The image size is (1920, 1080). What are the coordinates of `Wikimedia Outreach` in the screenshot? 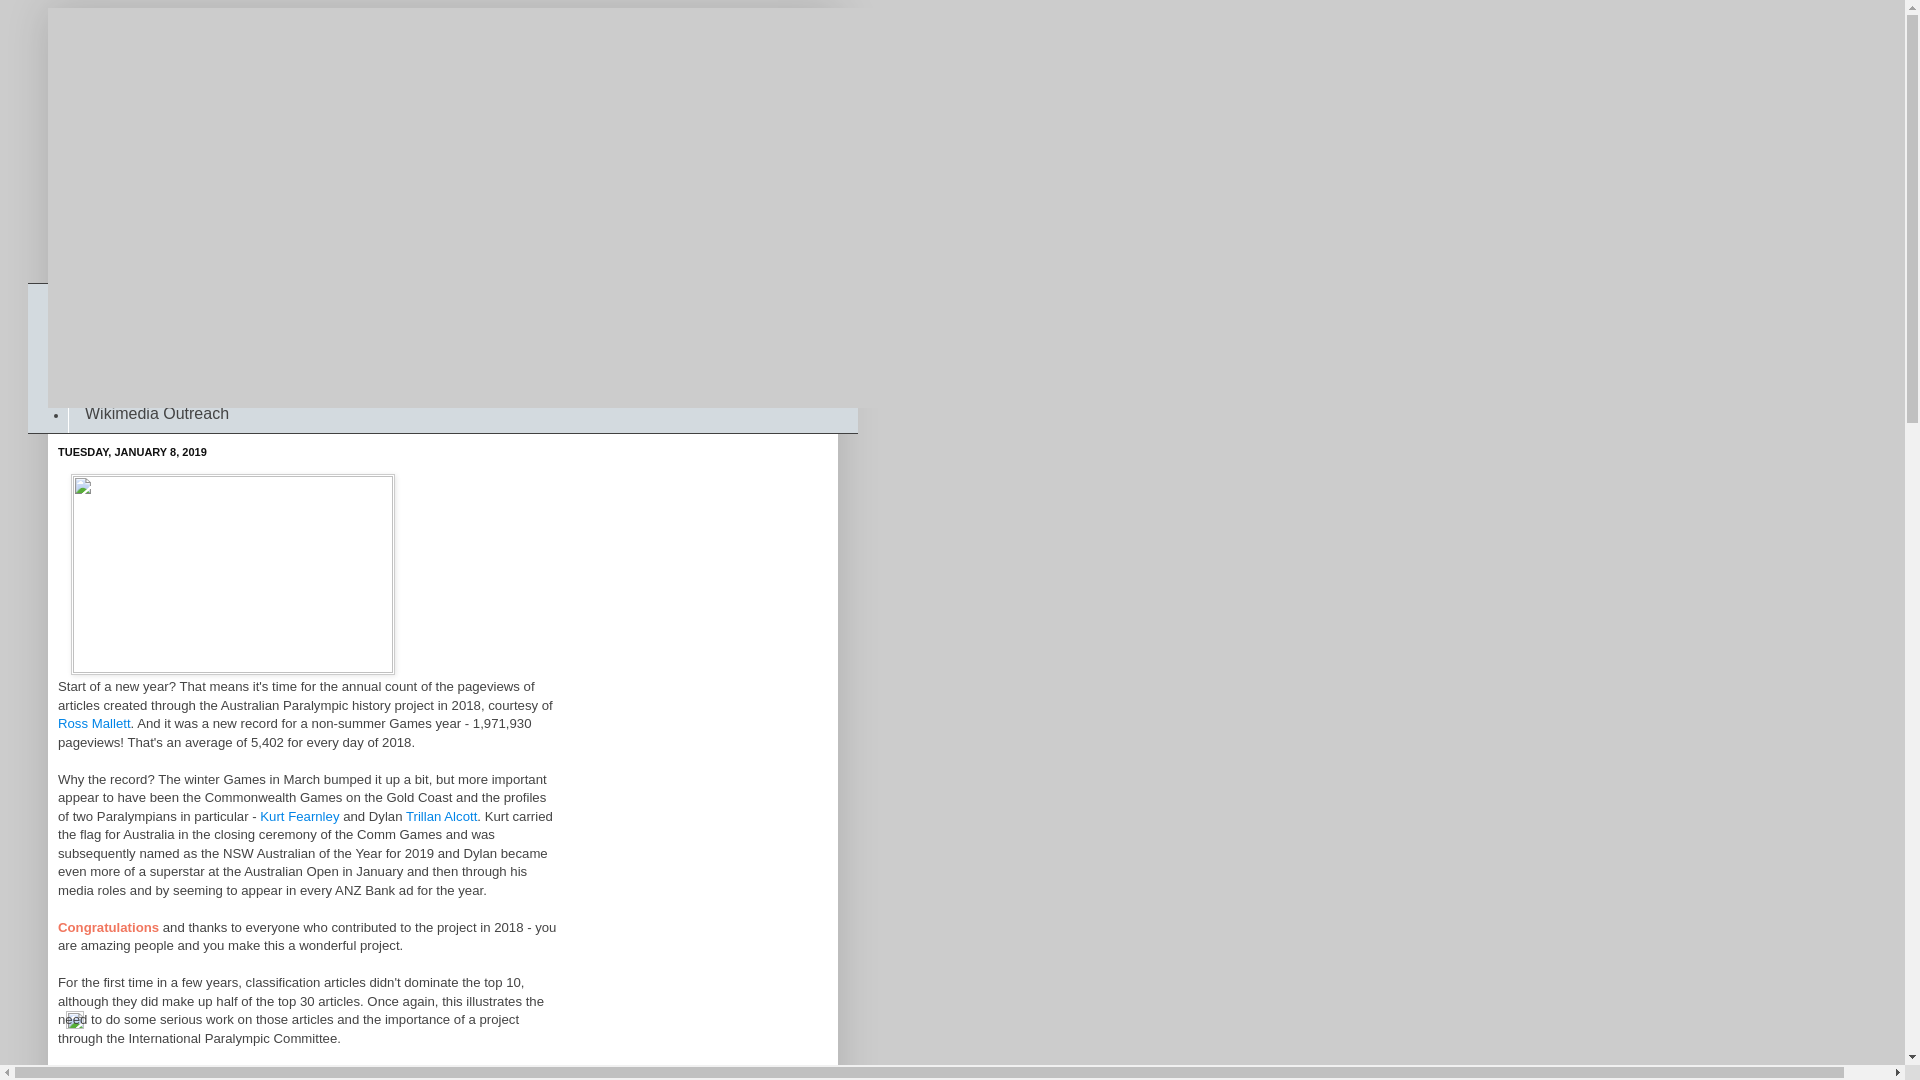 It's located at (156, 414).